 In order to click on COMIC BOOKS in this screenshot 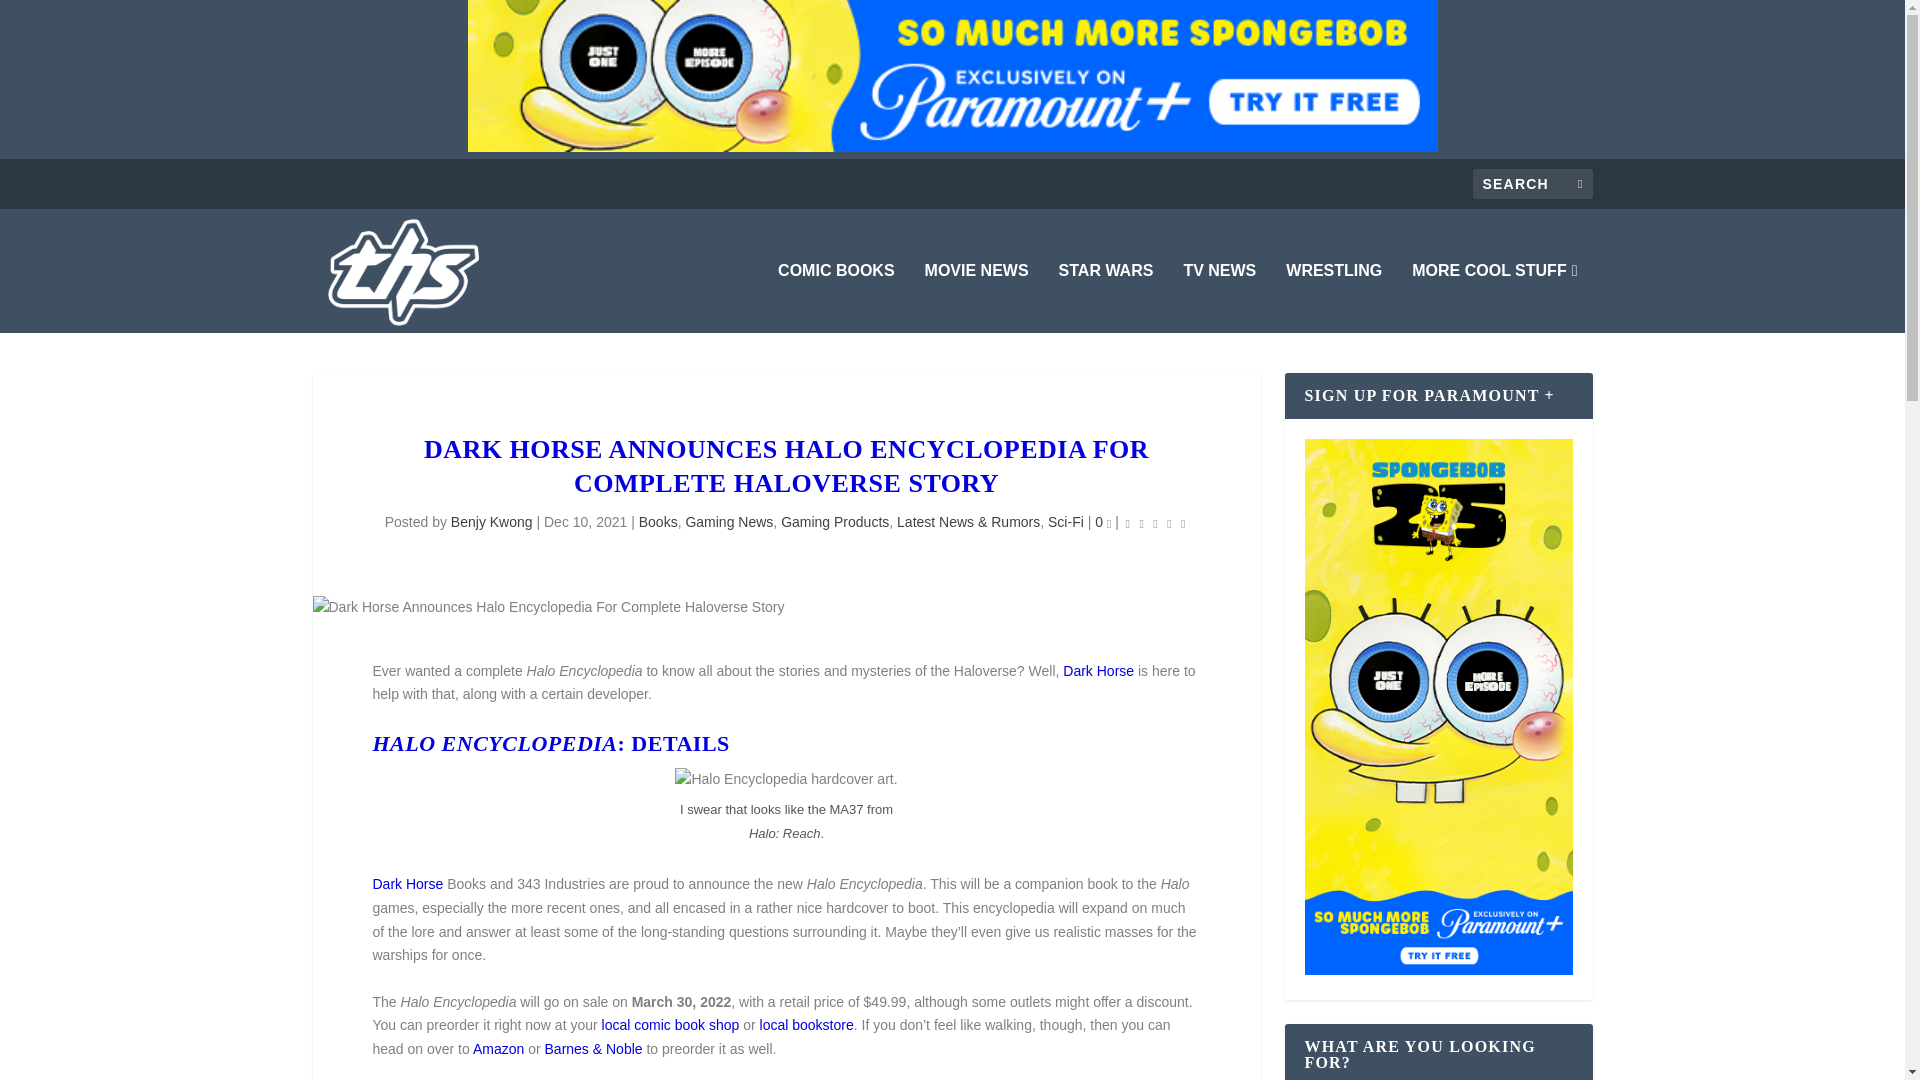, I will do `click(836, 298)`.